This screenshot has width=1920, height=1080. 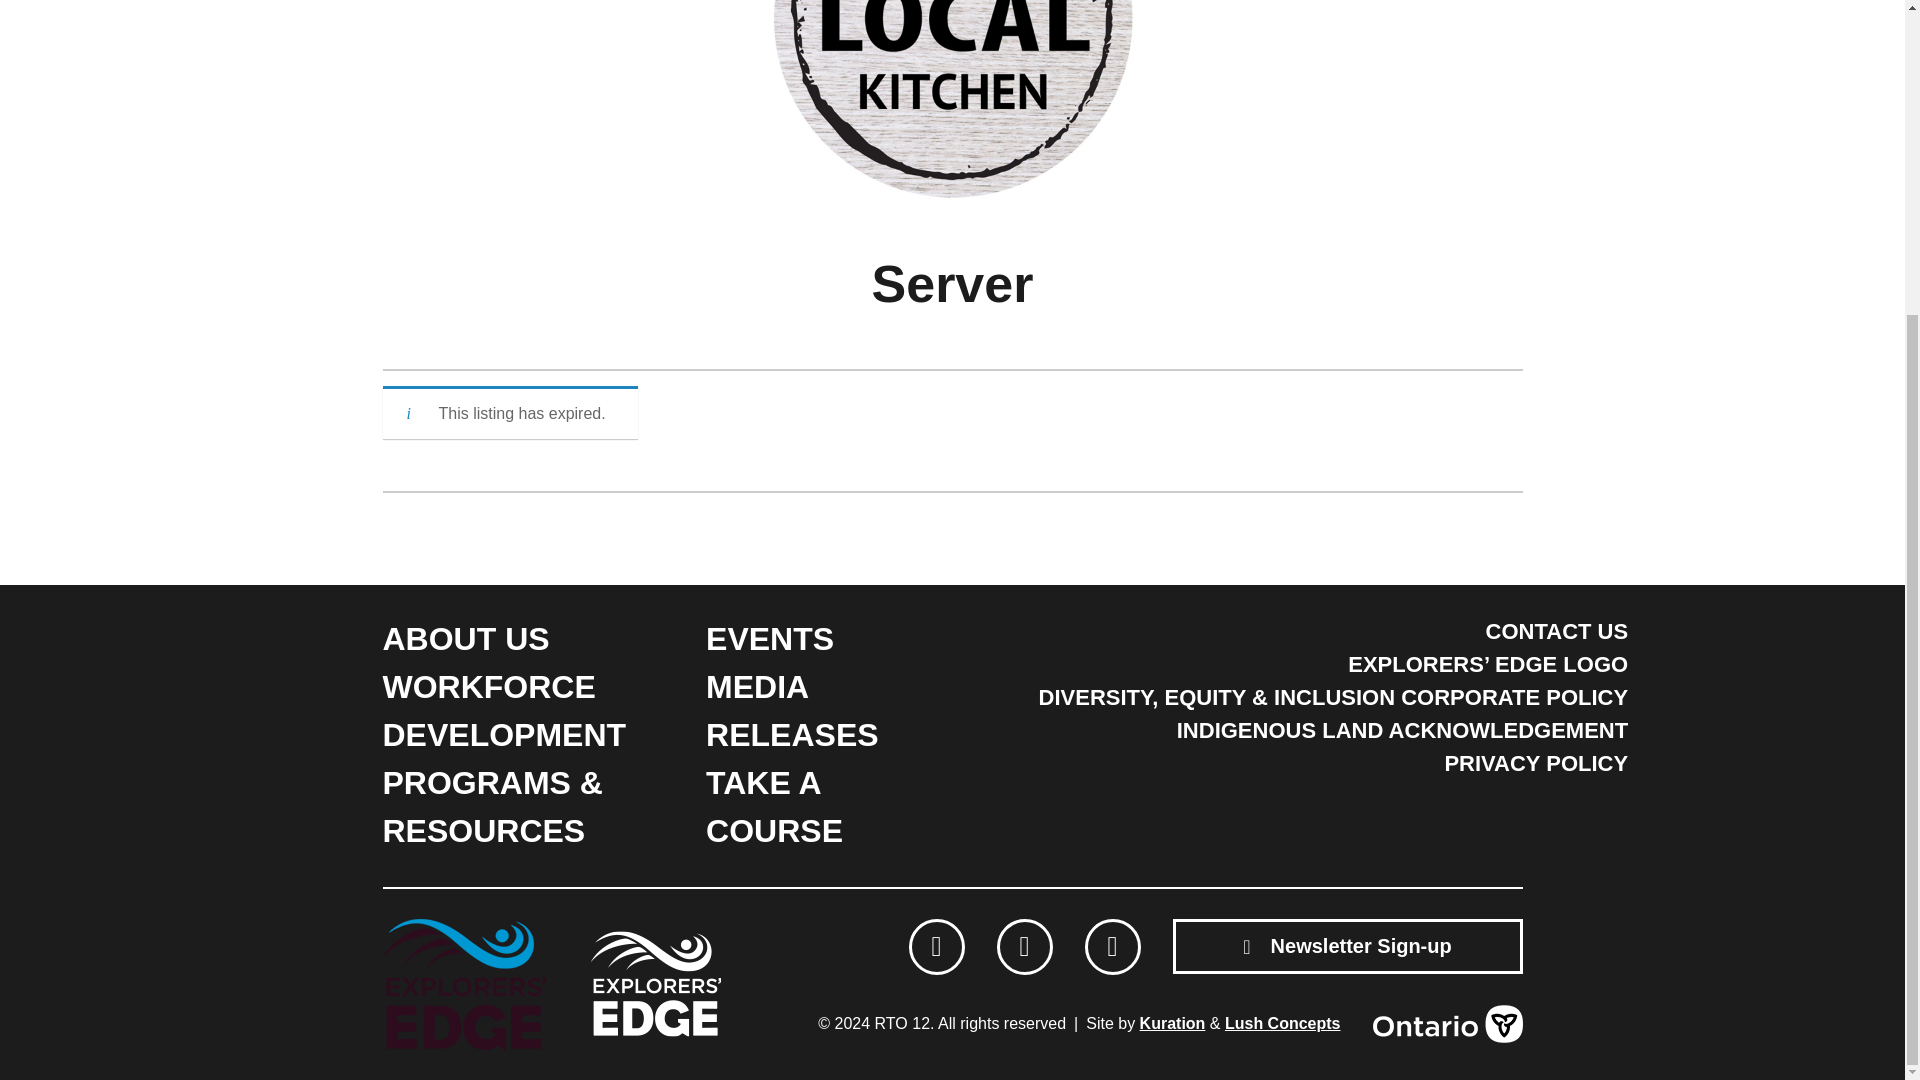 I want to click on CONTACT US, so click(x=1557, y=630).